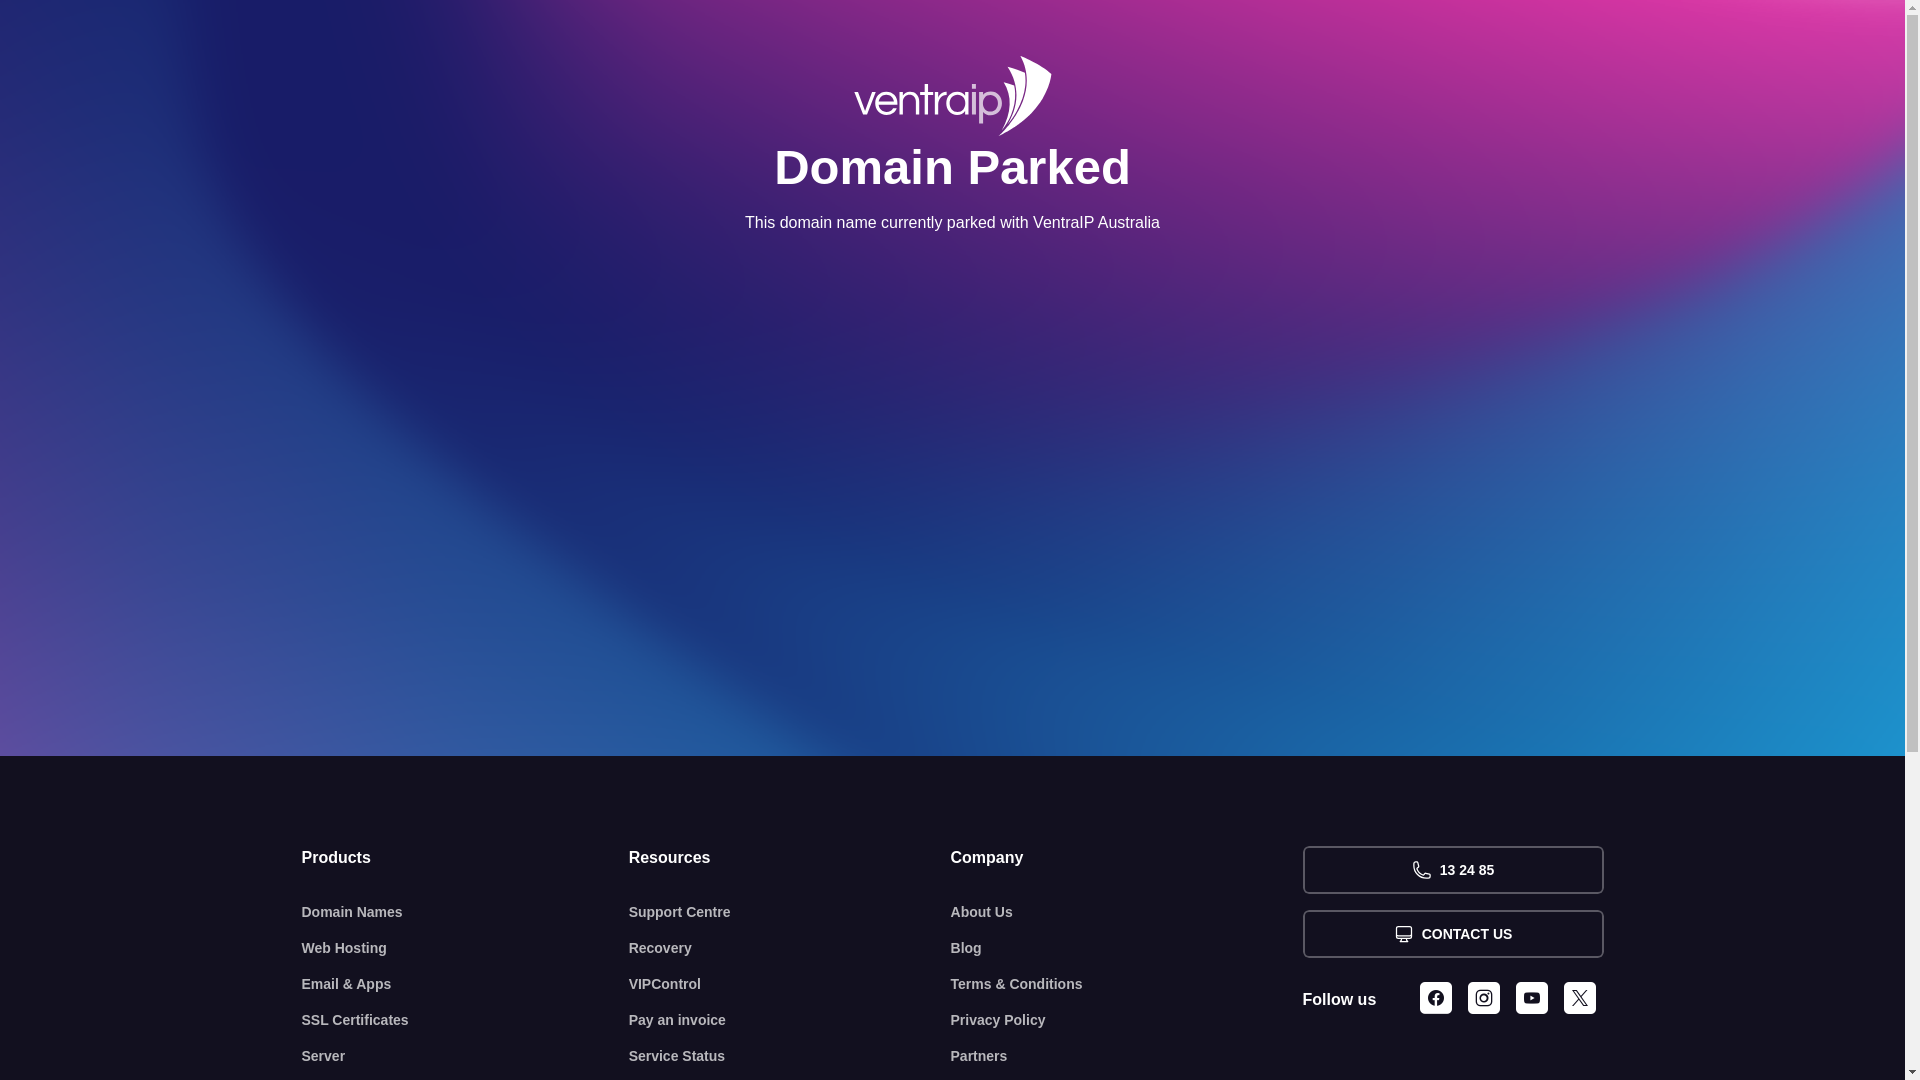 The height and width of the screenshot is (1080, 1920). What do you see at coordinates (466, 1020) in the screenshot?
I see `SSL Certificates` at bounding box center [466, 1020].